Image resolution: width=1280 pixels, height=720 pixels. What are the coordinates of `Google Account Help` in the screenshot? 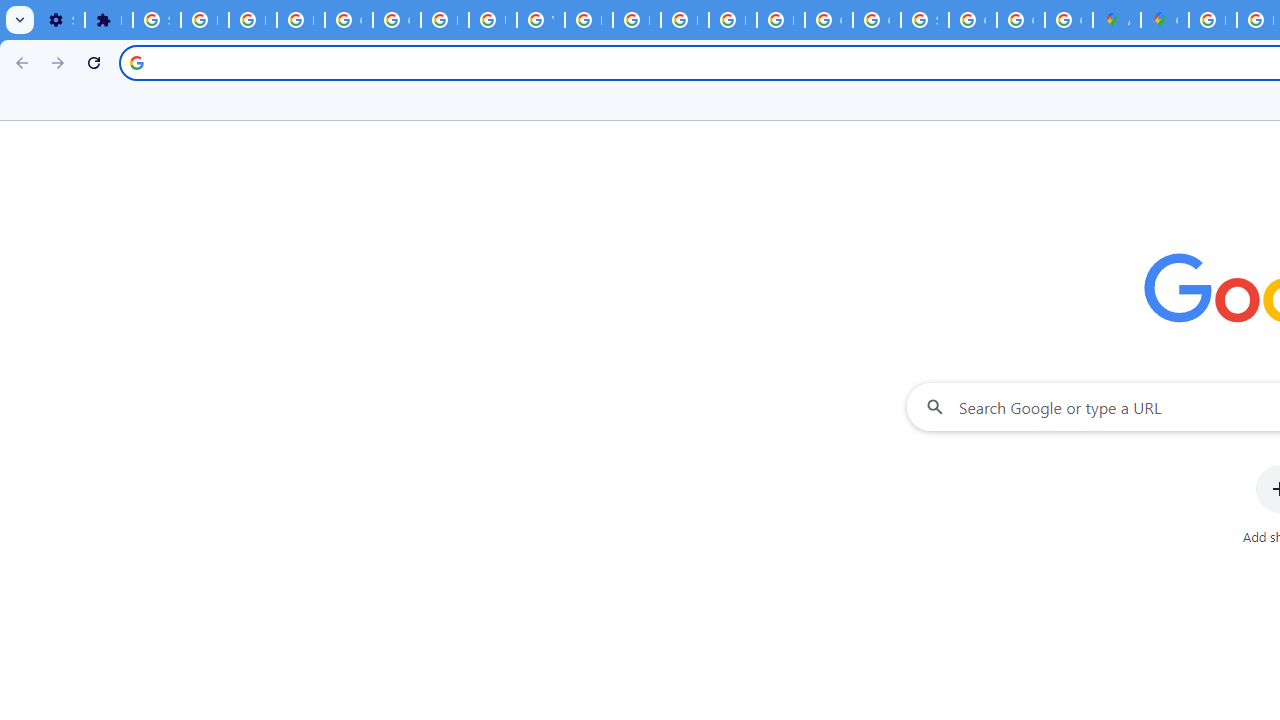 It's located at (348, 20).